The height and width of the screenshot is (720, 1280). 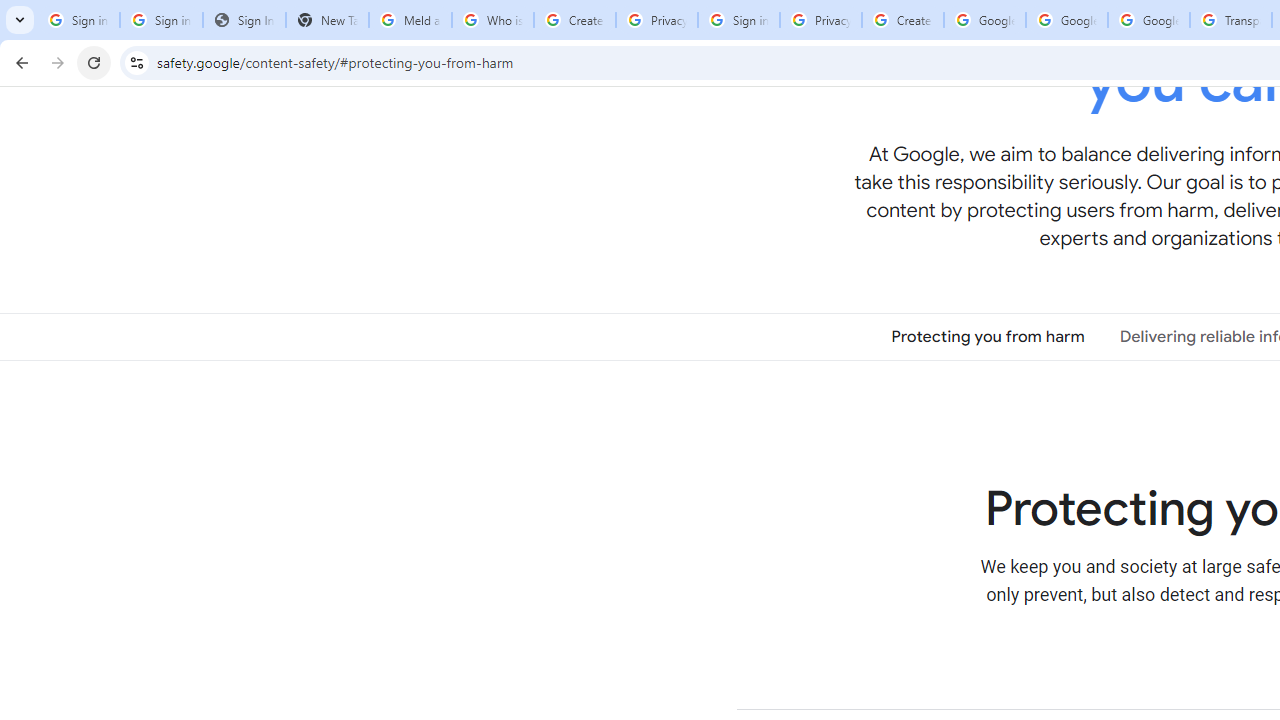 I want to click on Sign in - Google Accounts, so click(x=162, y=20).